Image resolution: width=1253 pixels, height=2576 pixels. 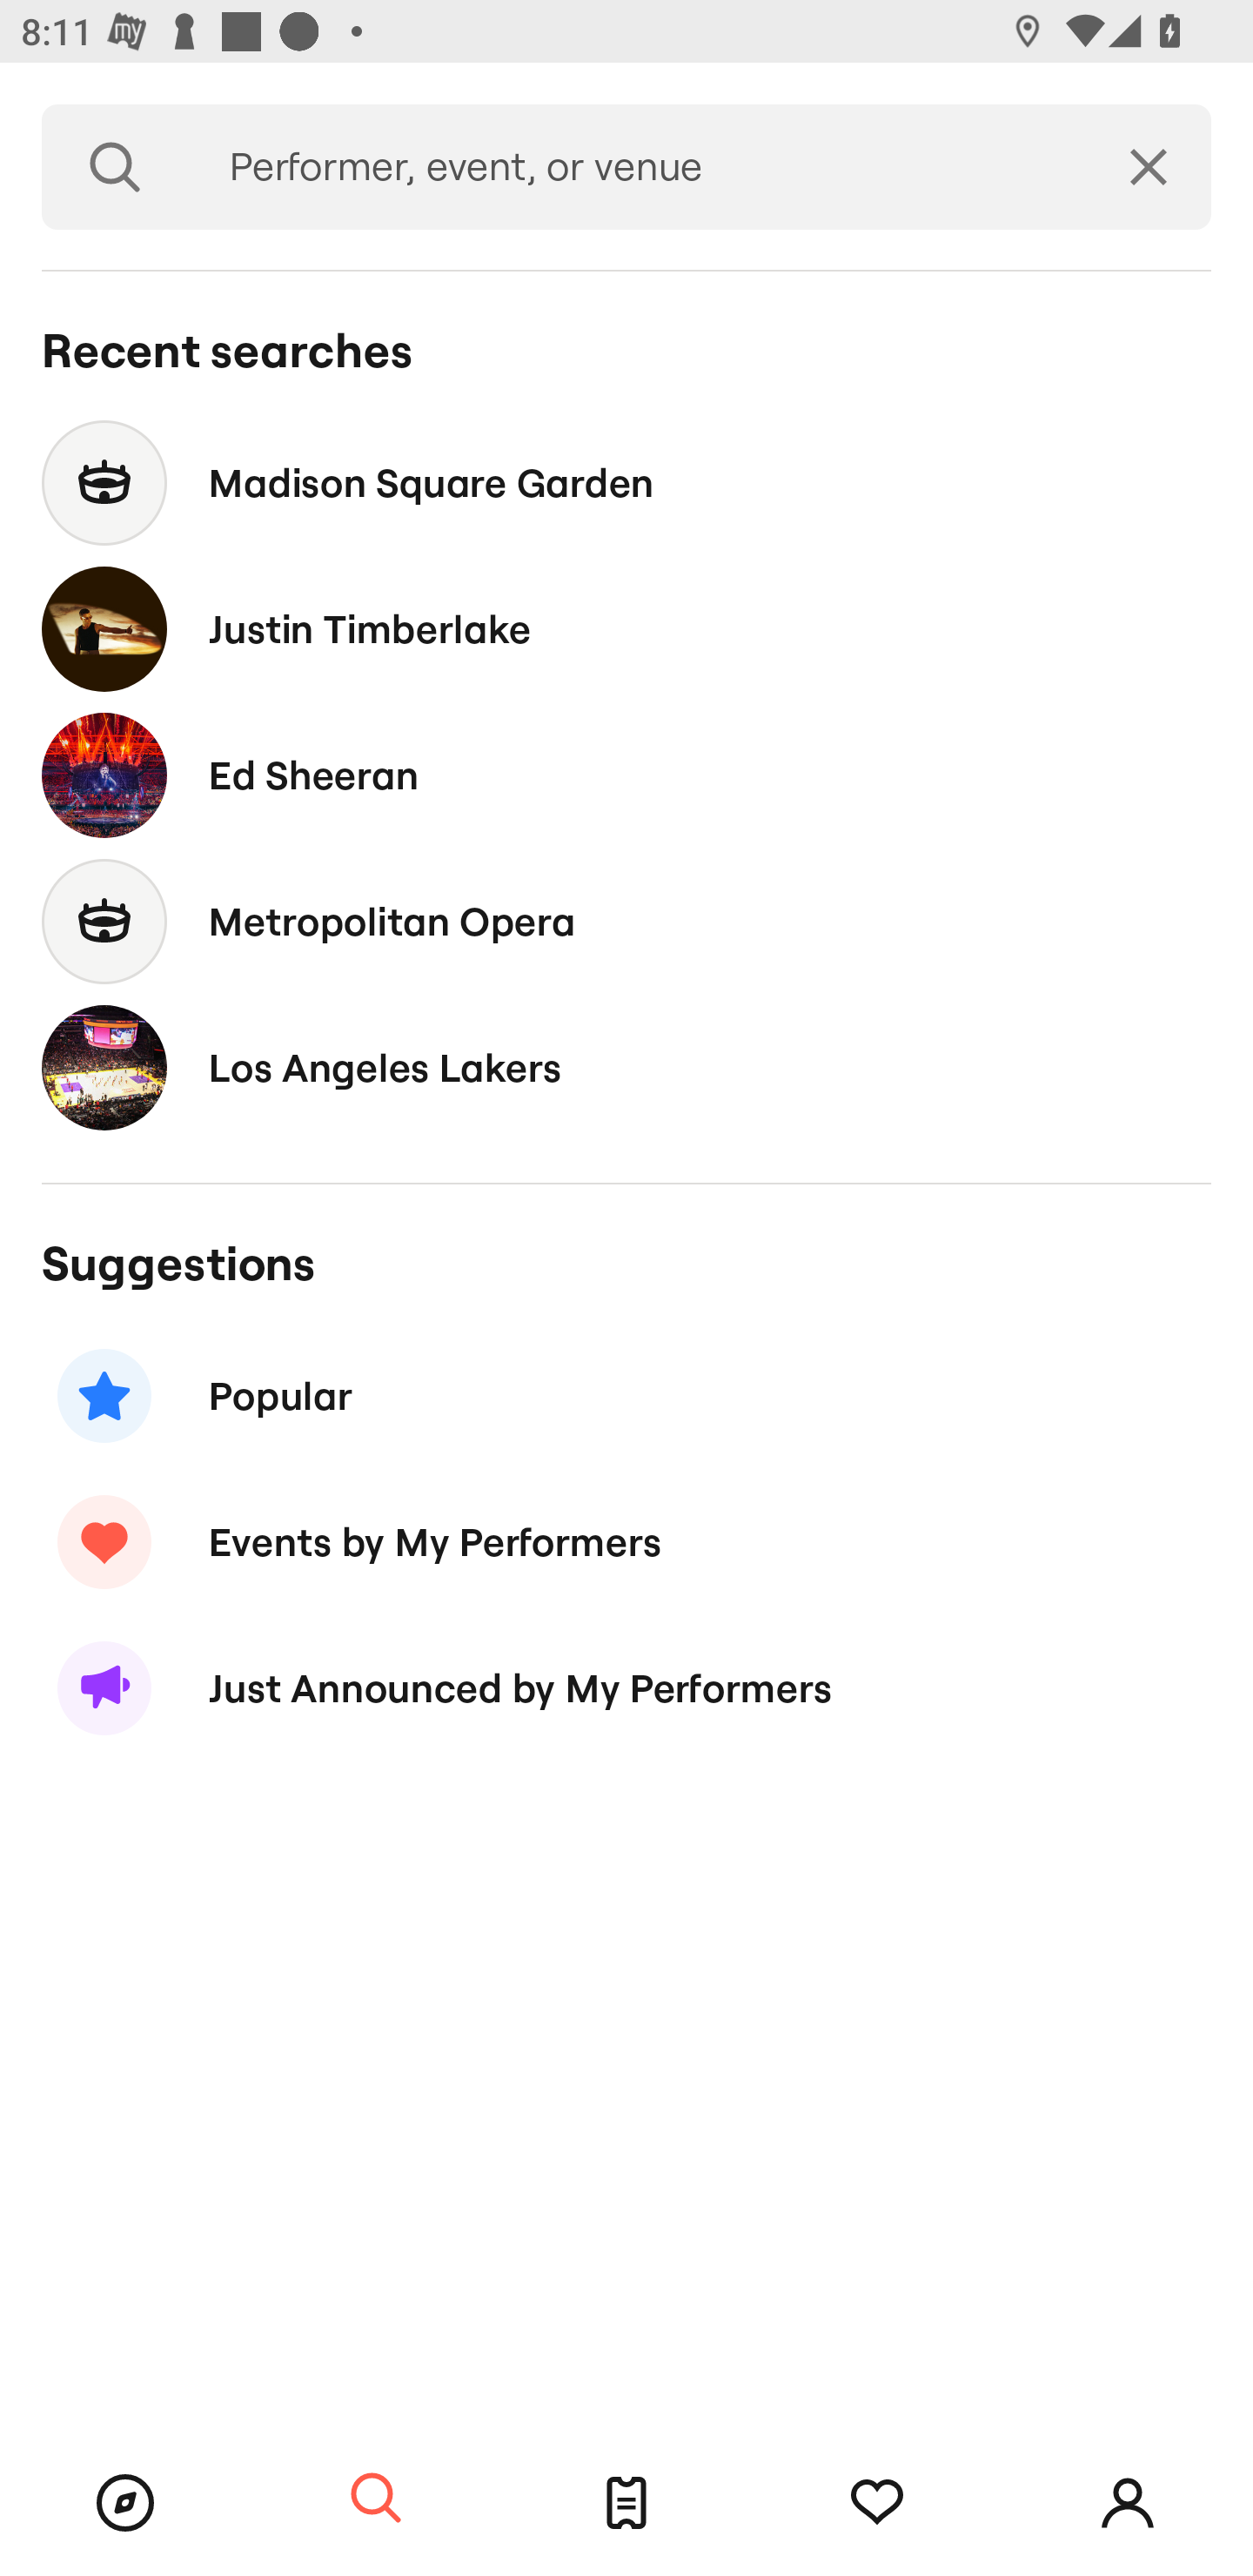 What do you see at coordinates (376, 2499) in the screenshot?
I see `Search` at bounding box center [376, 2499].